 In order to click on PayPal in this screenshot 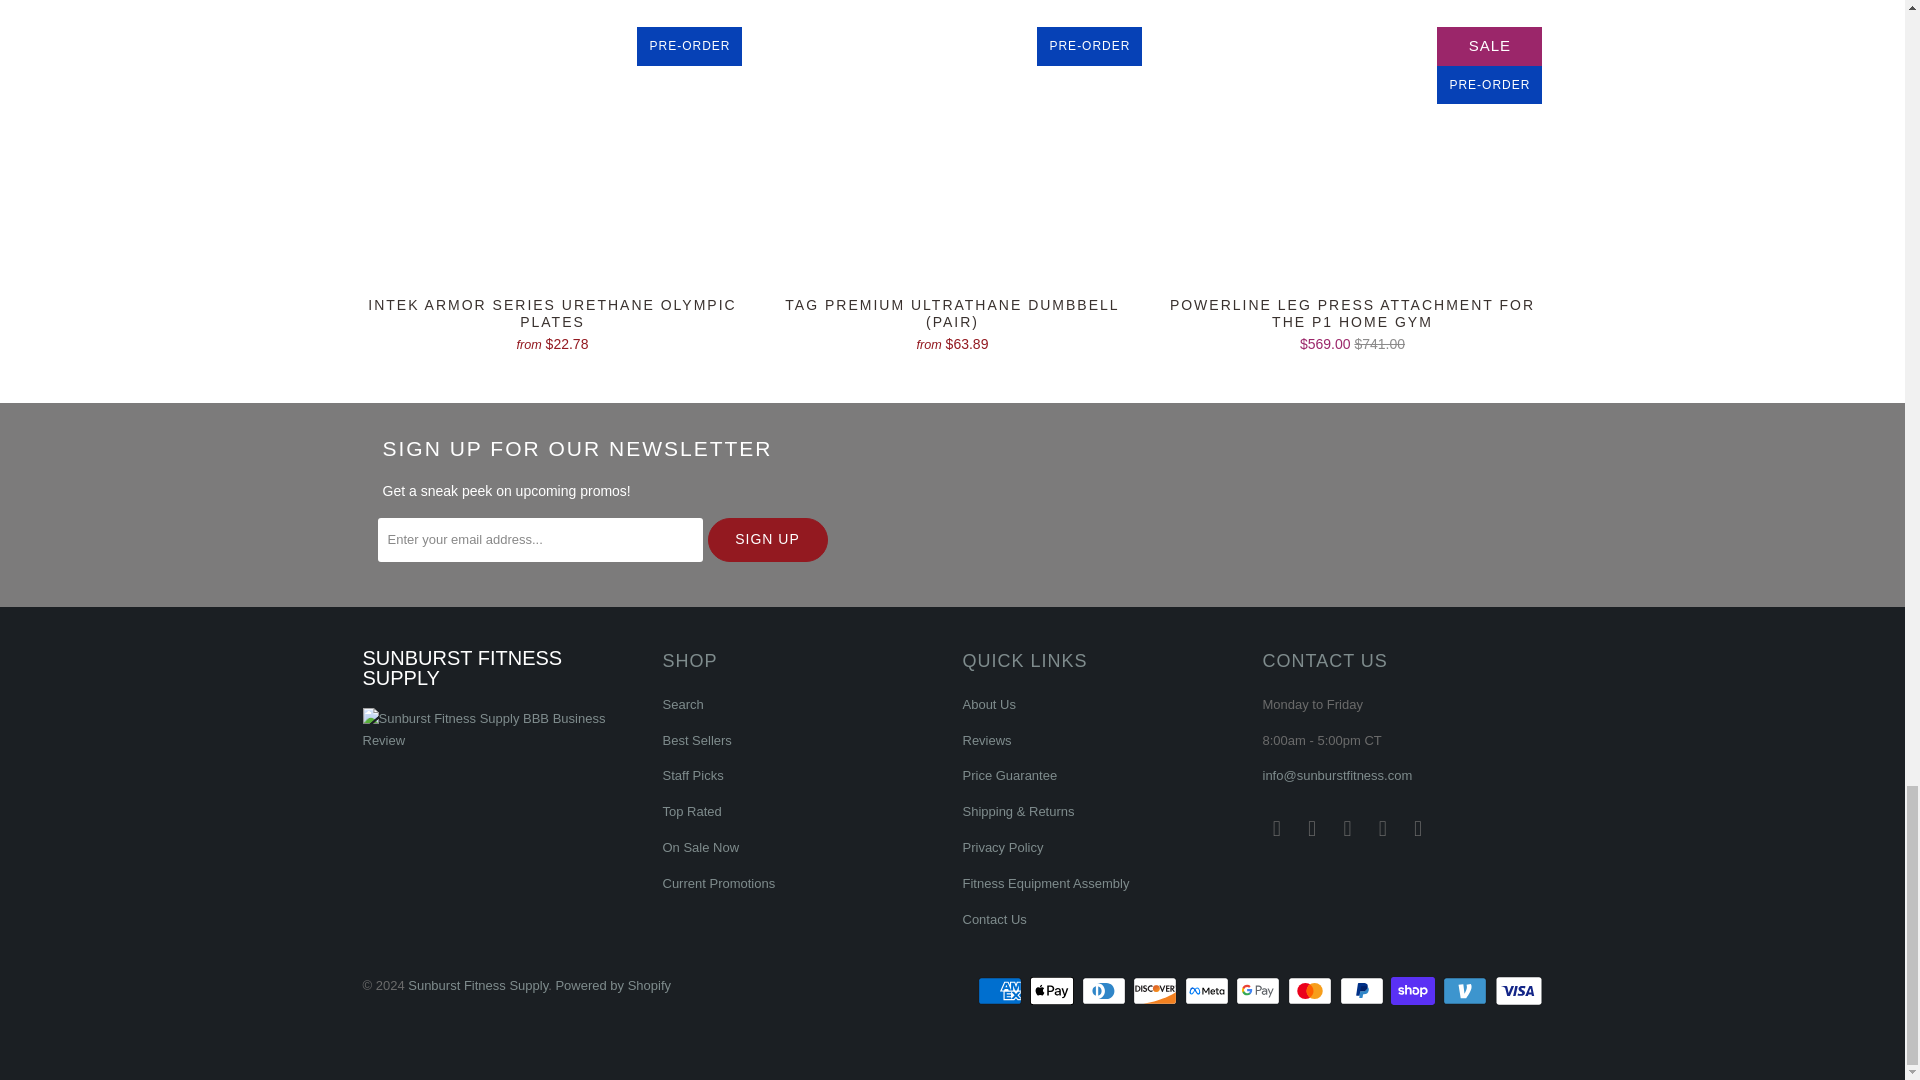, I will do `click(1364, 990)`.